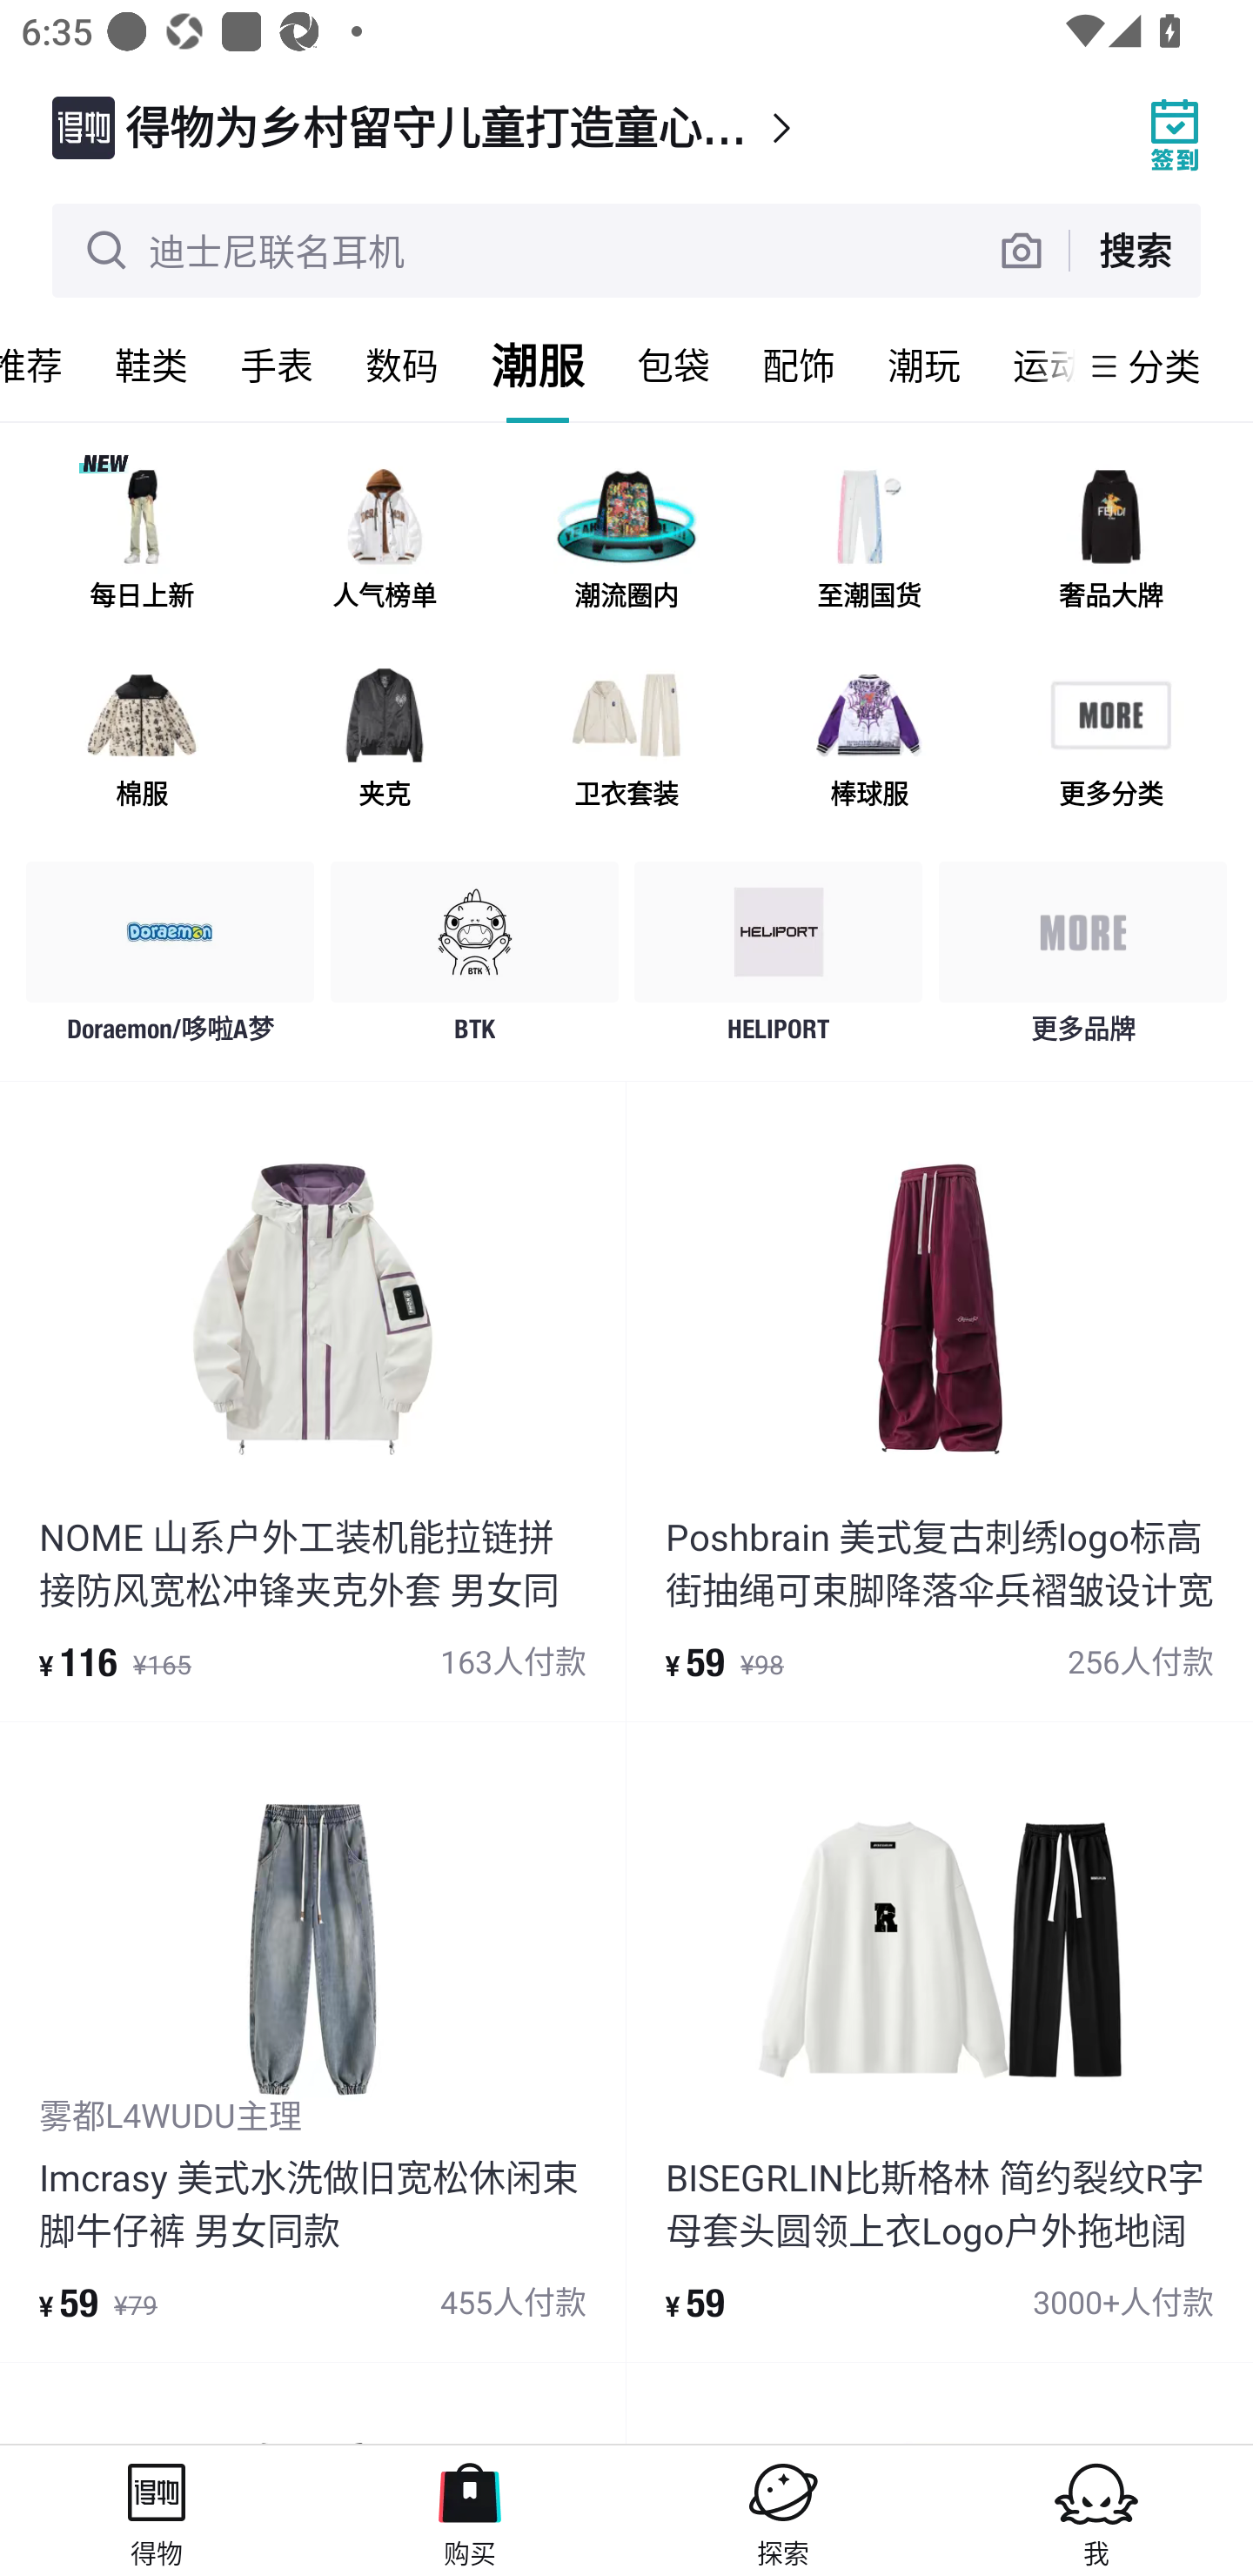 The width and height of the screenshot is (1253, 2576). What do you see at coordinates (171, 959) in the screenshot?
I see `Doraemon/哆啦A梦` at bounding box center [171, 959].